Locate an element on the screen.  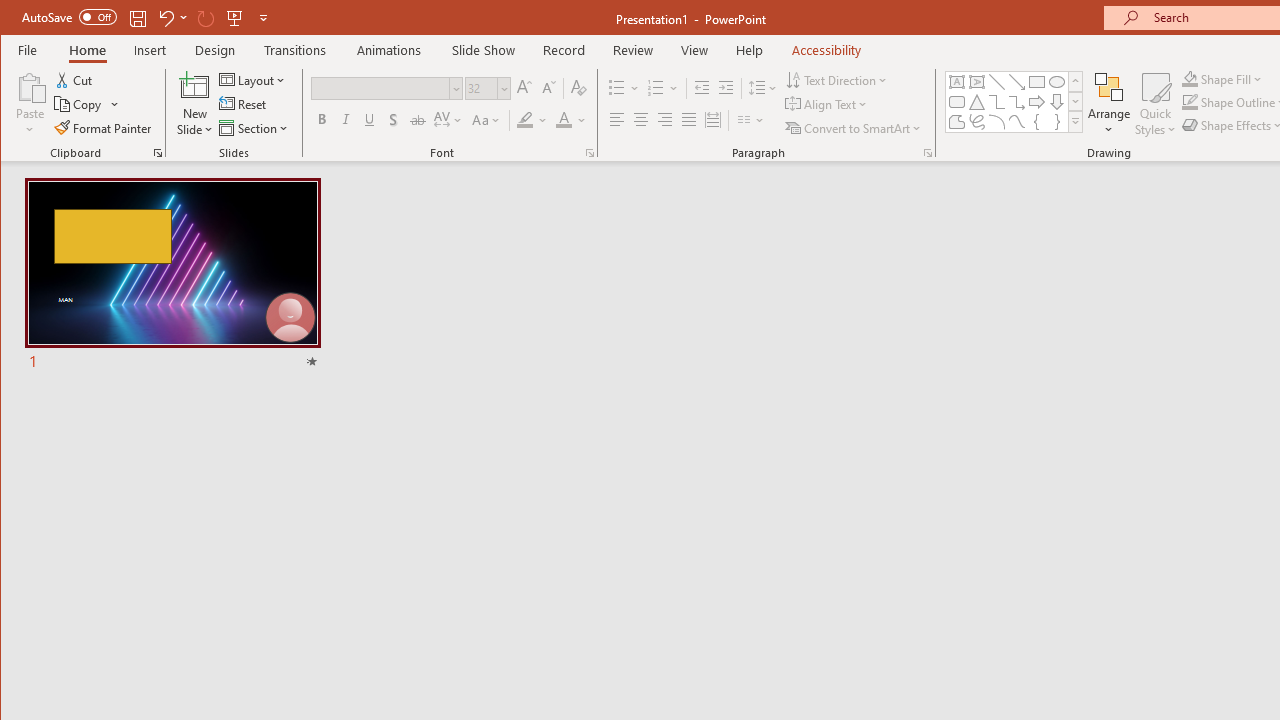
Left Brace is located at coordinates (1036, 122).